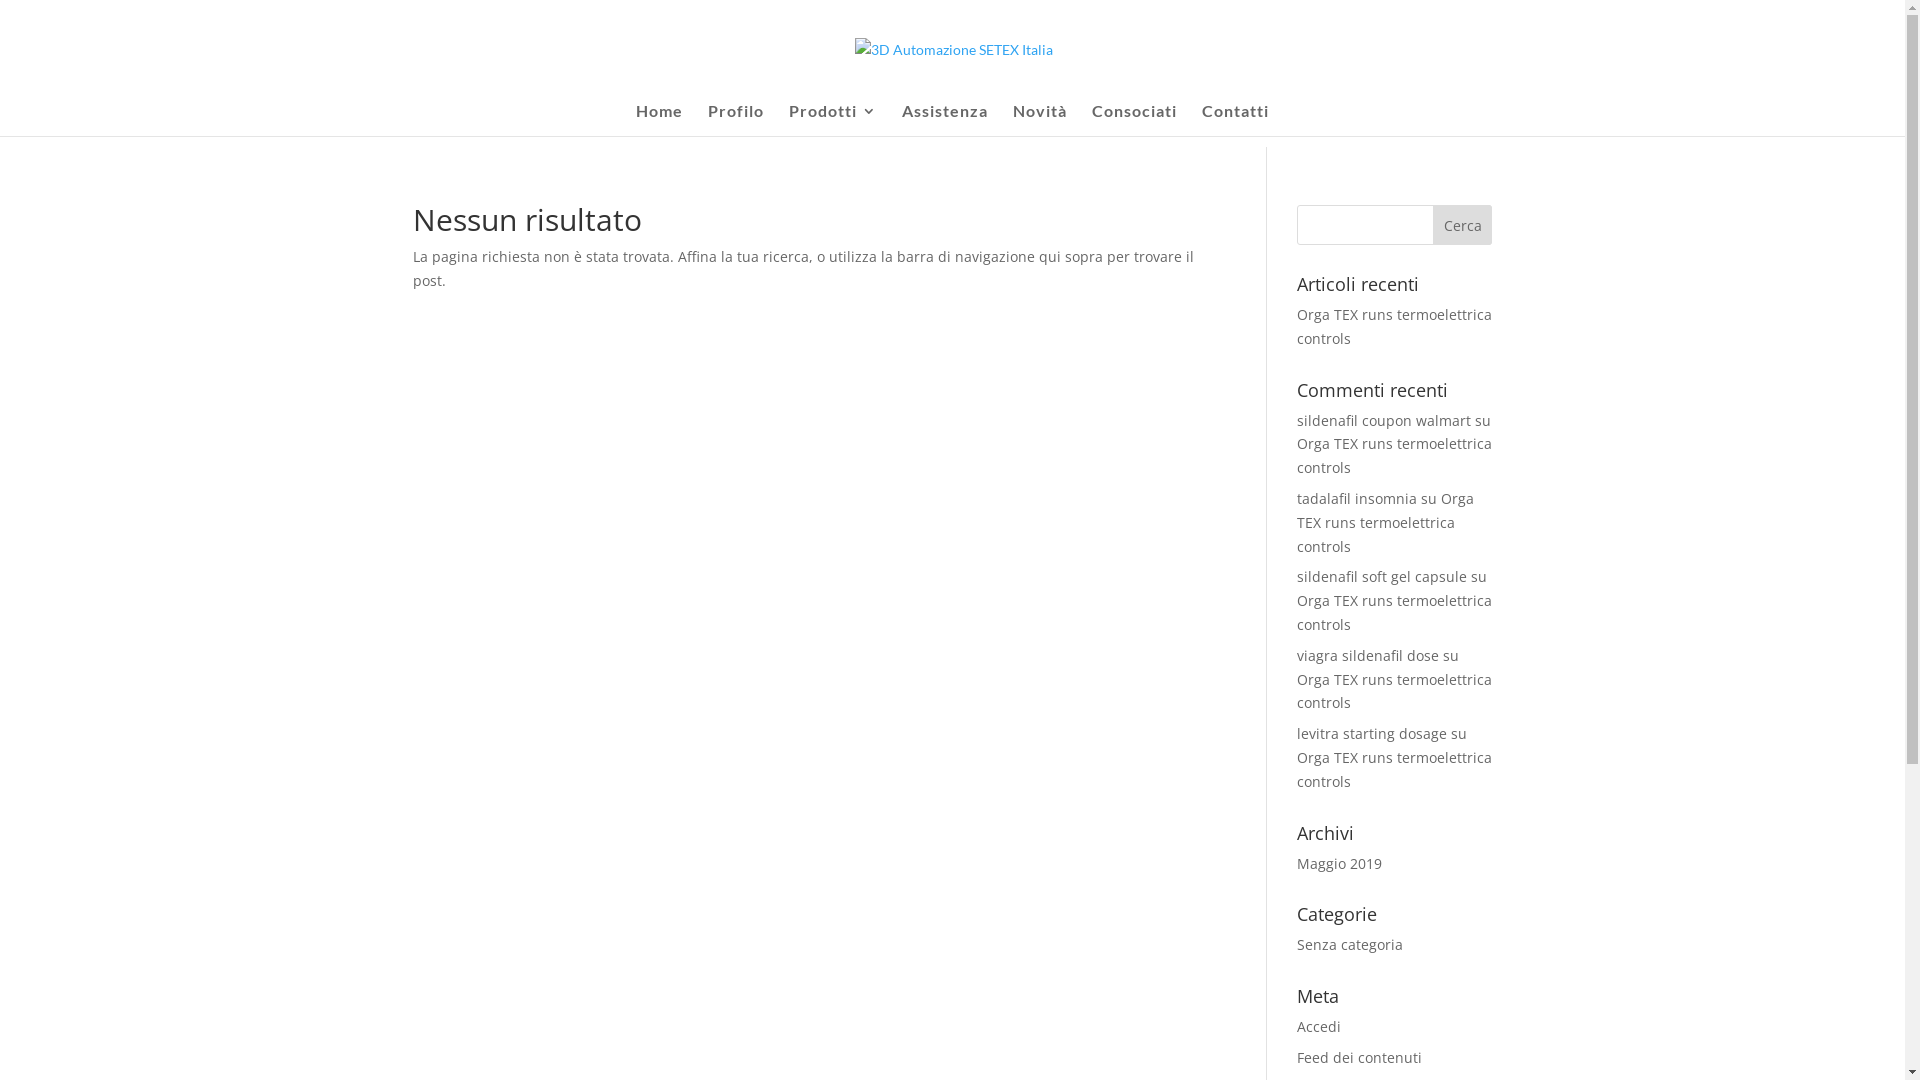 The image size is (1920, 1080). Describe the element at coordinates (1384, 420) in the screenshot. I see `sildenafil coupon walmart` at that location.